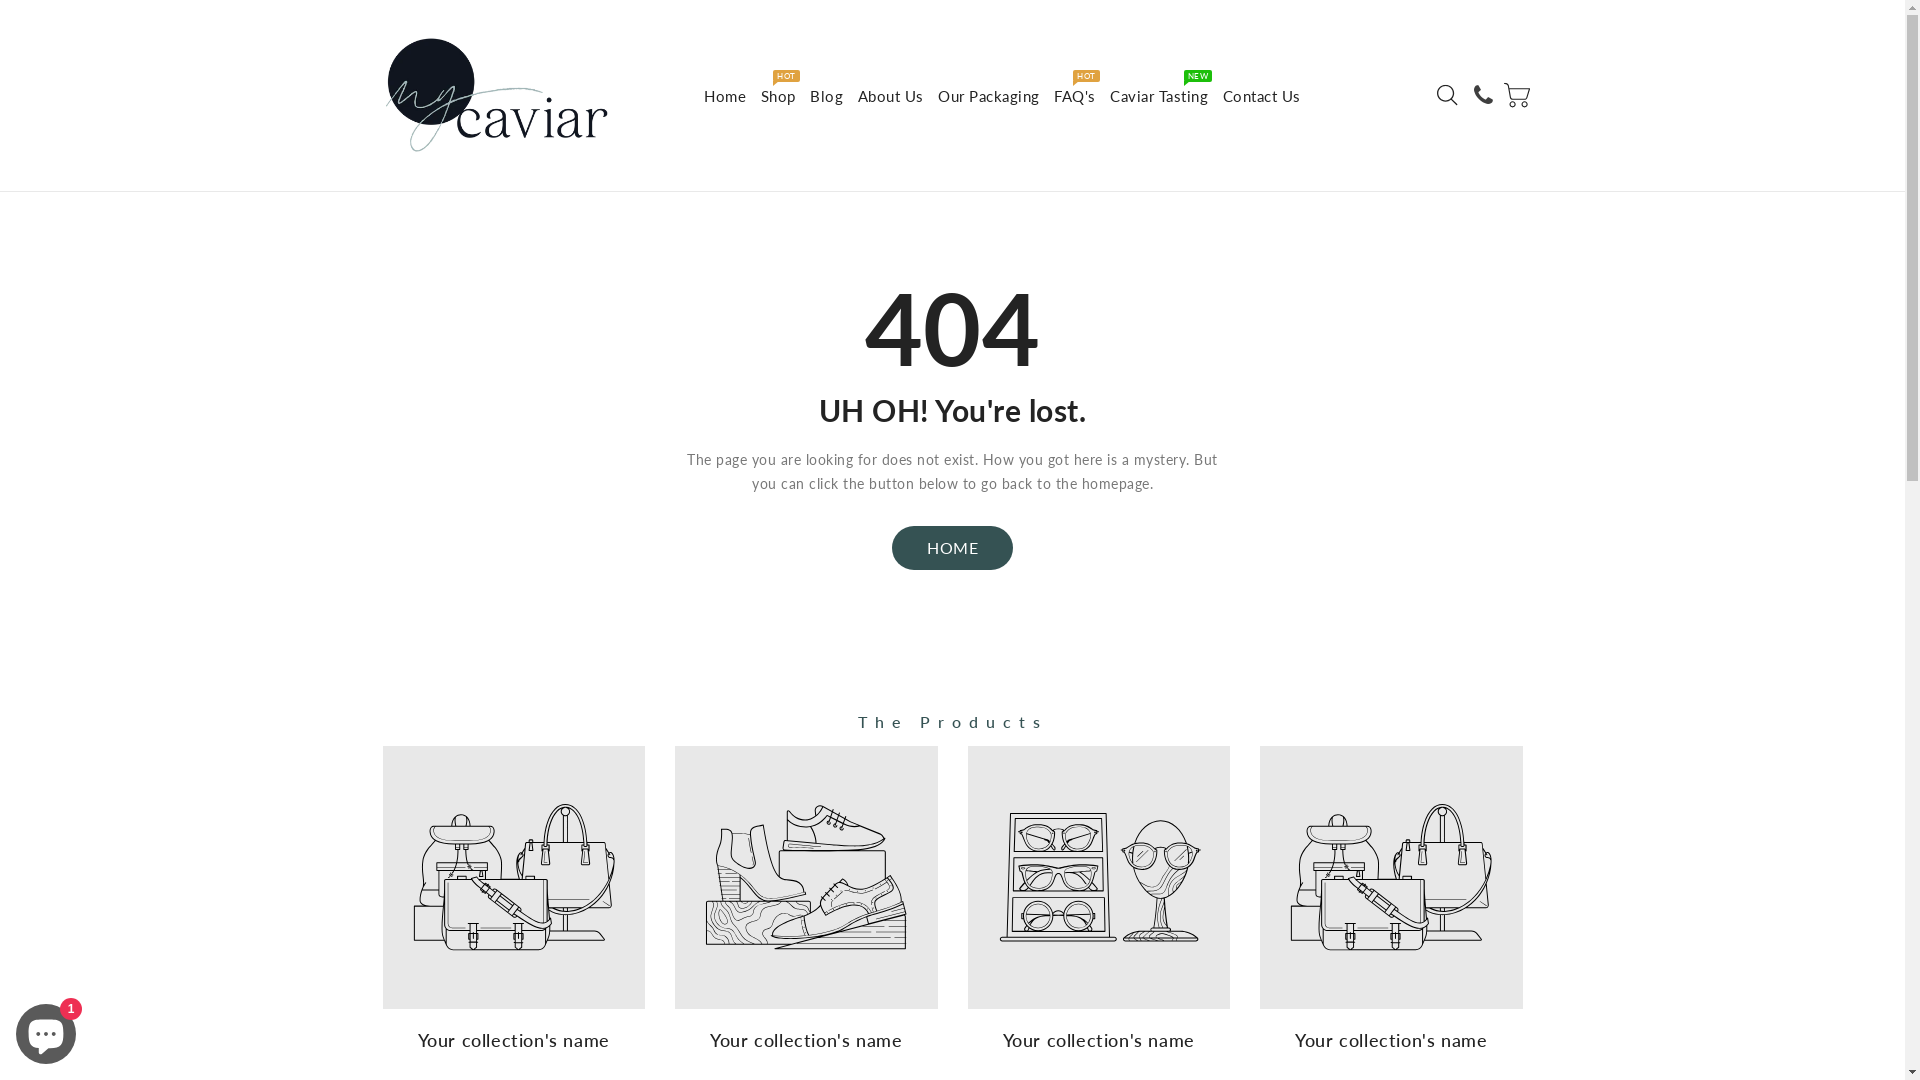 The image size is (1920, 1080). Describe the element at coordinates (514, 904) in the screenshot. I see `Your collection's name` at that location.